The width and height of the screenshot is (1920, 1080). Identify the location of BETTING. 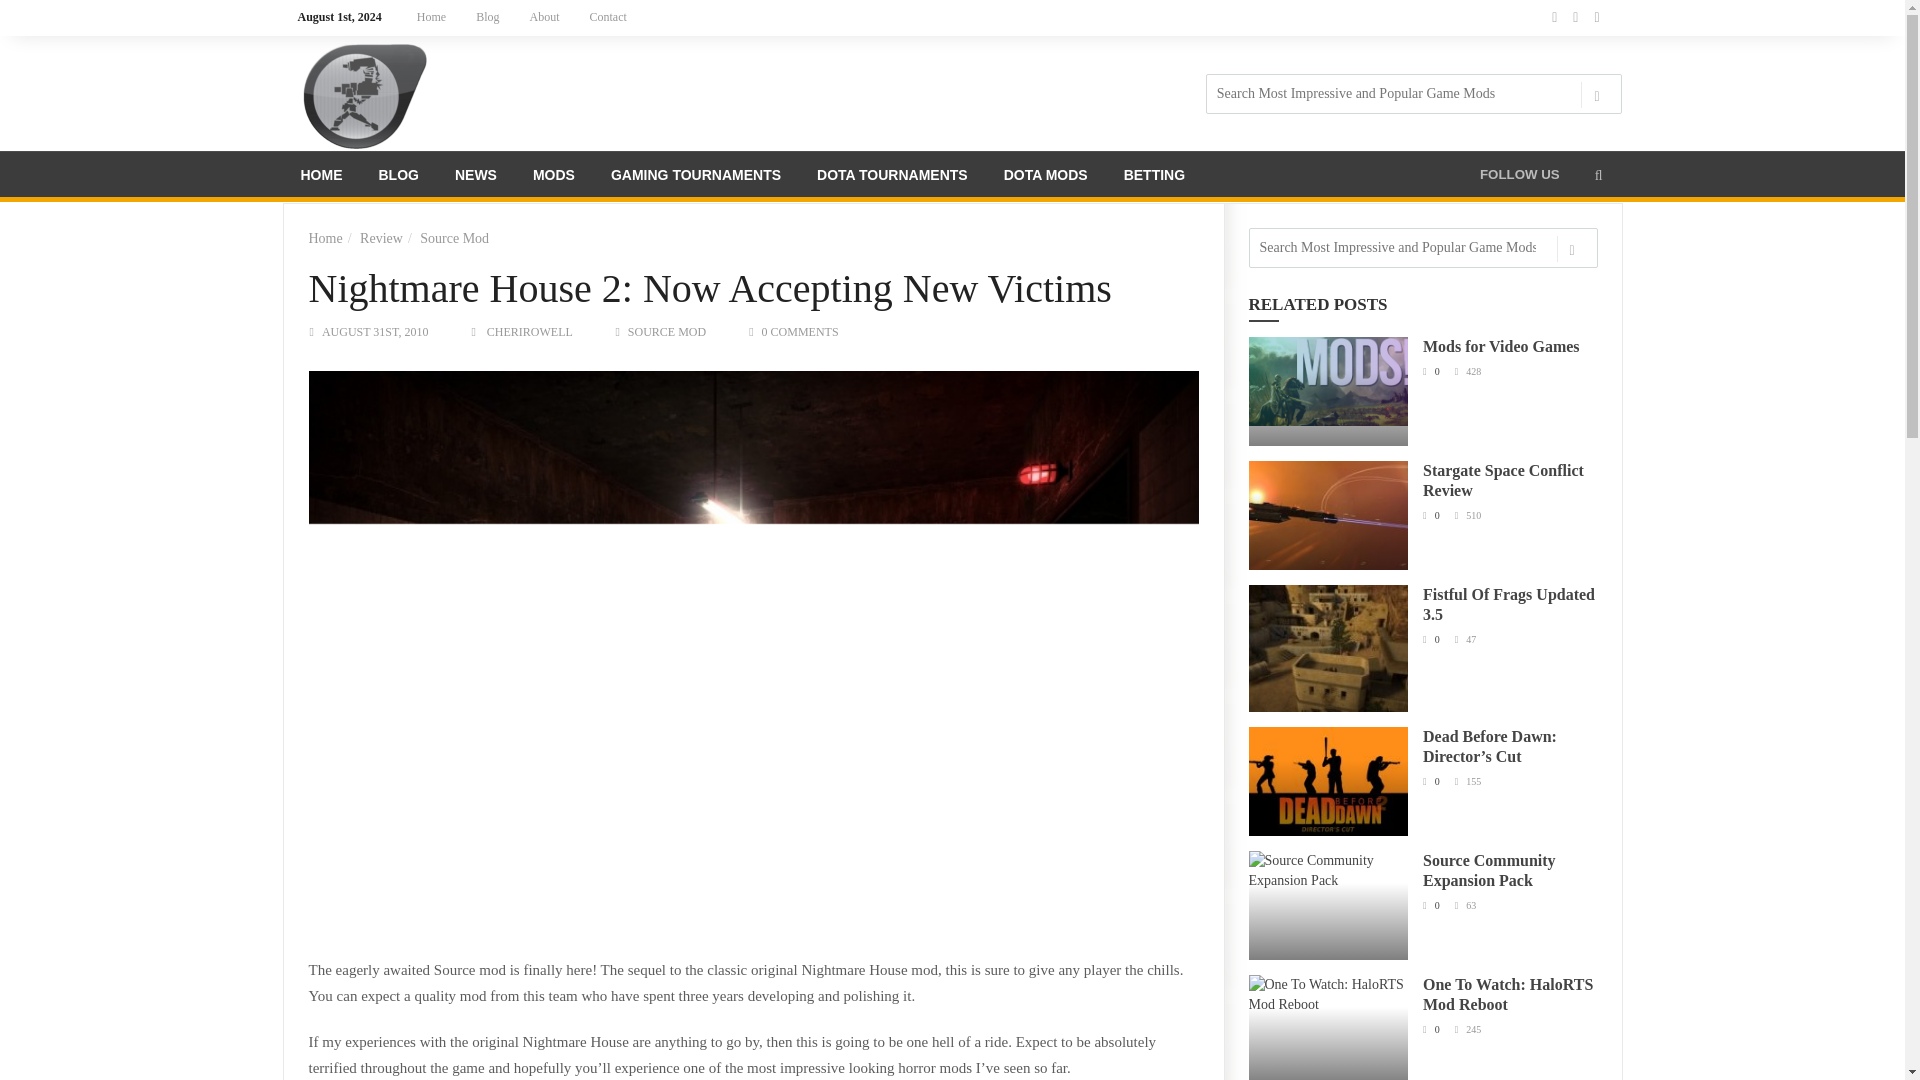
(1154, 178).